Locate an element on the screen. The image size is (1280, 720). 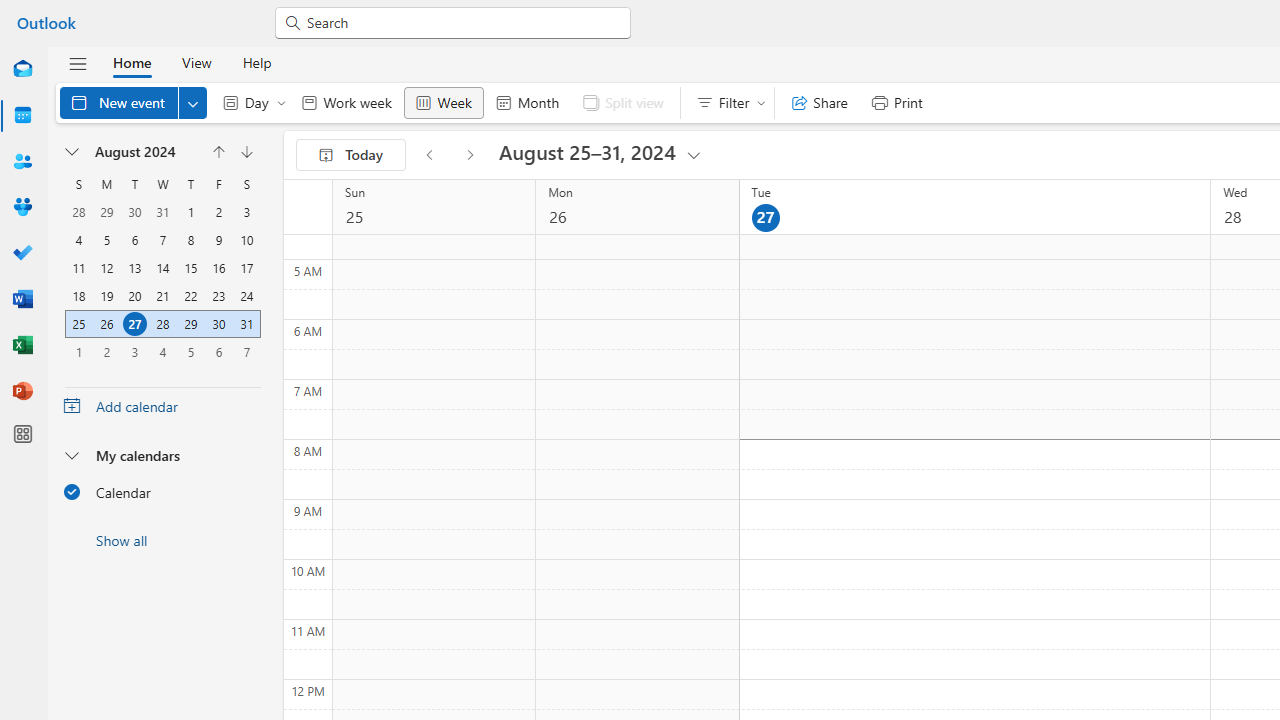
System is located at coordinates (10, 11).